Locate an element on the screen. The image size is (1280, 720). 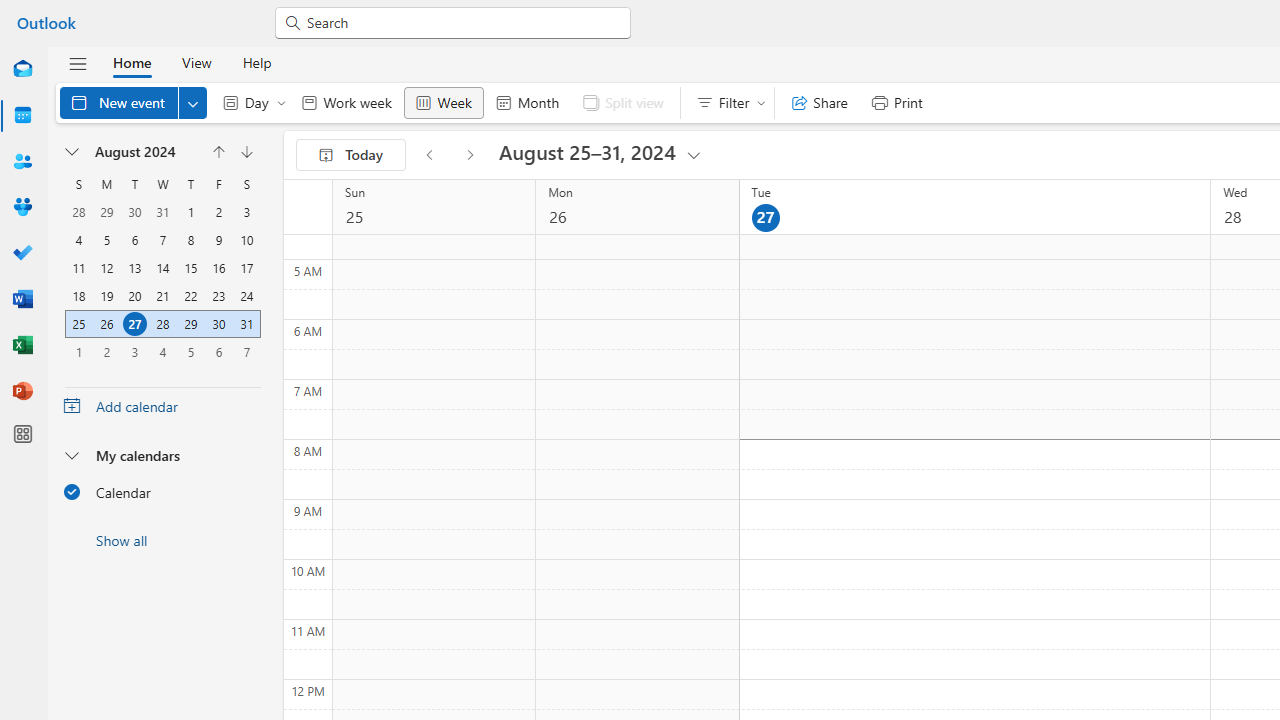
System is located at coordinates (10, 11).